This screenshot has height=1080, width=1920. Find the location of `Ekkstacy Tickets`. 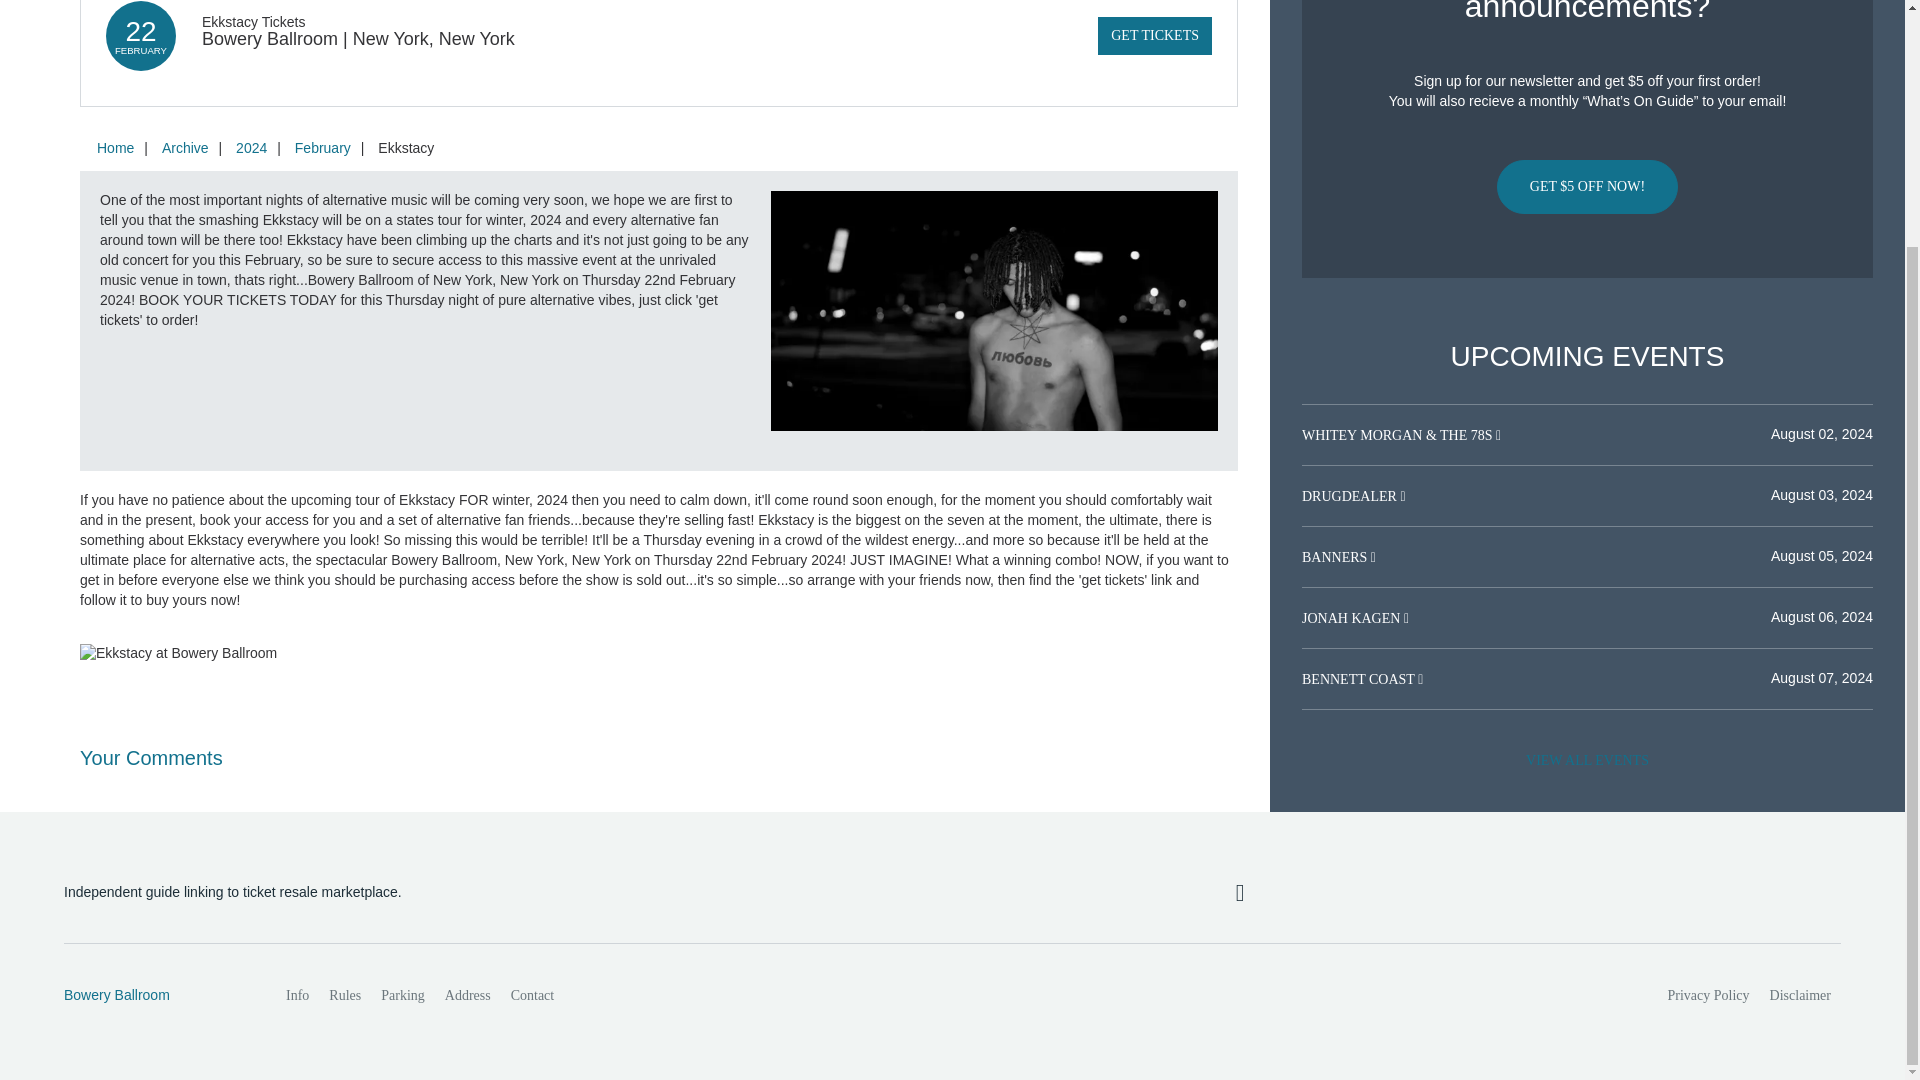

Ekkstacy Tickets is located at coordinates (253, 22).